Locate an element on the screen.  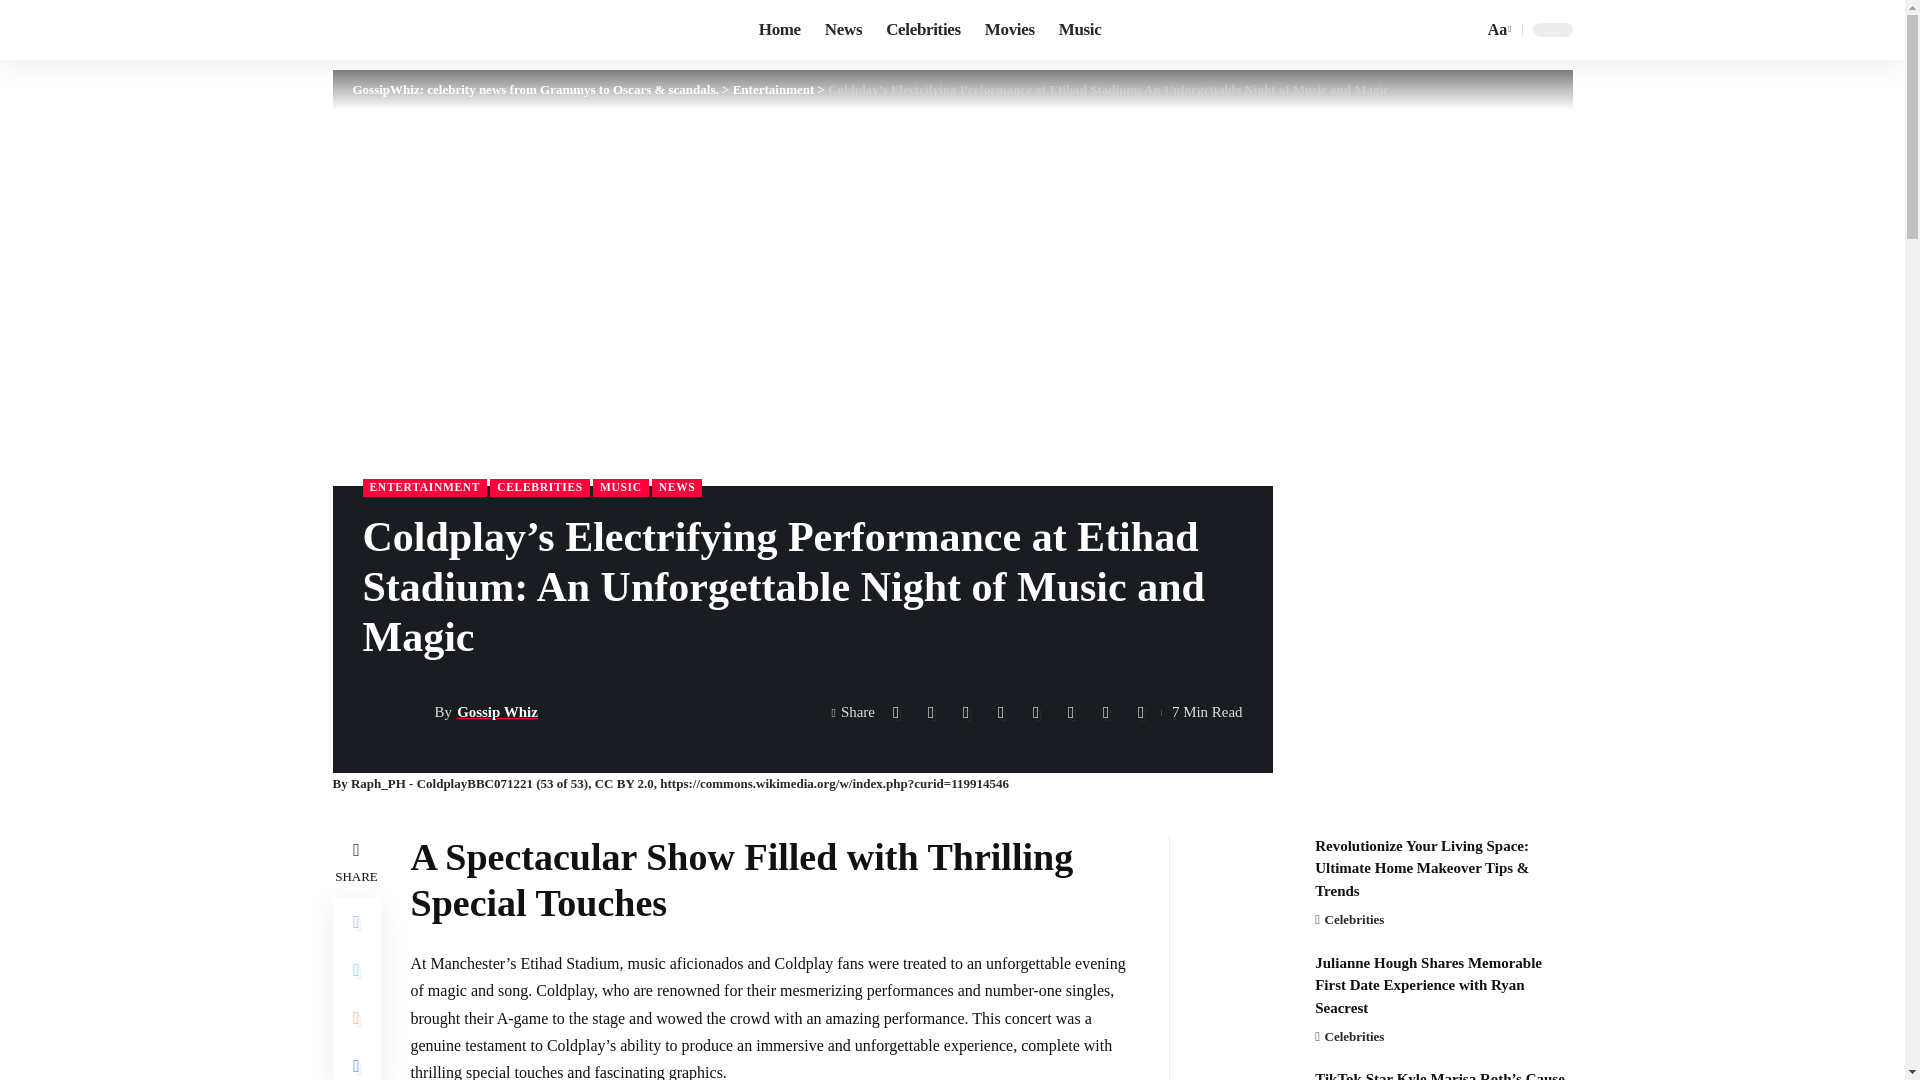
MUSIC is located at coordinates (620, 488).